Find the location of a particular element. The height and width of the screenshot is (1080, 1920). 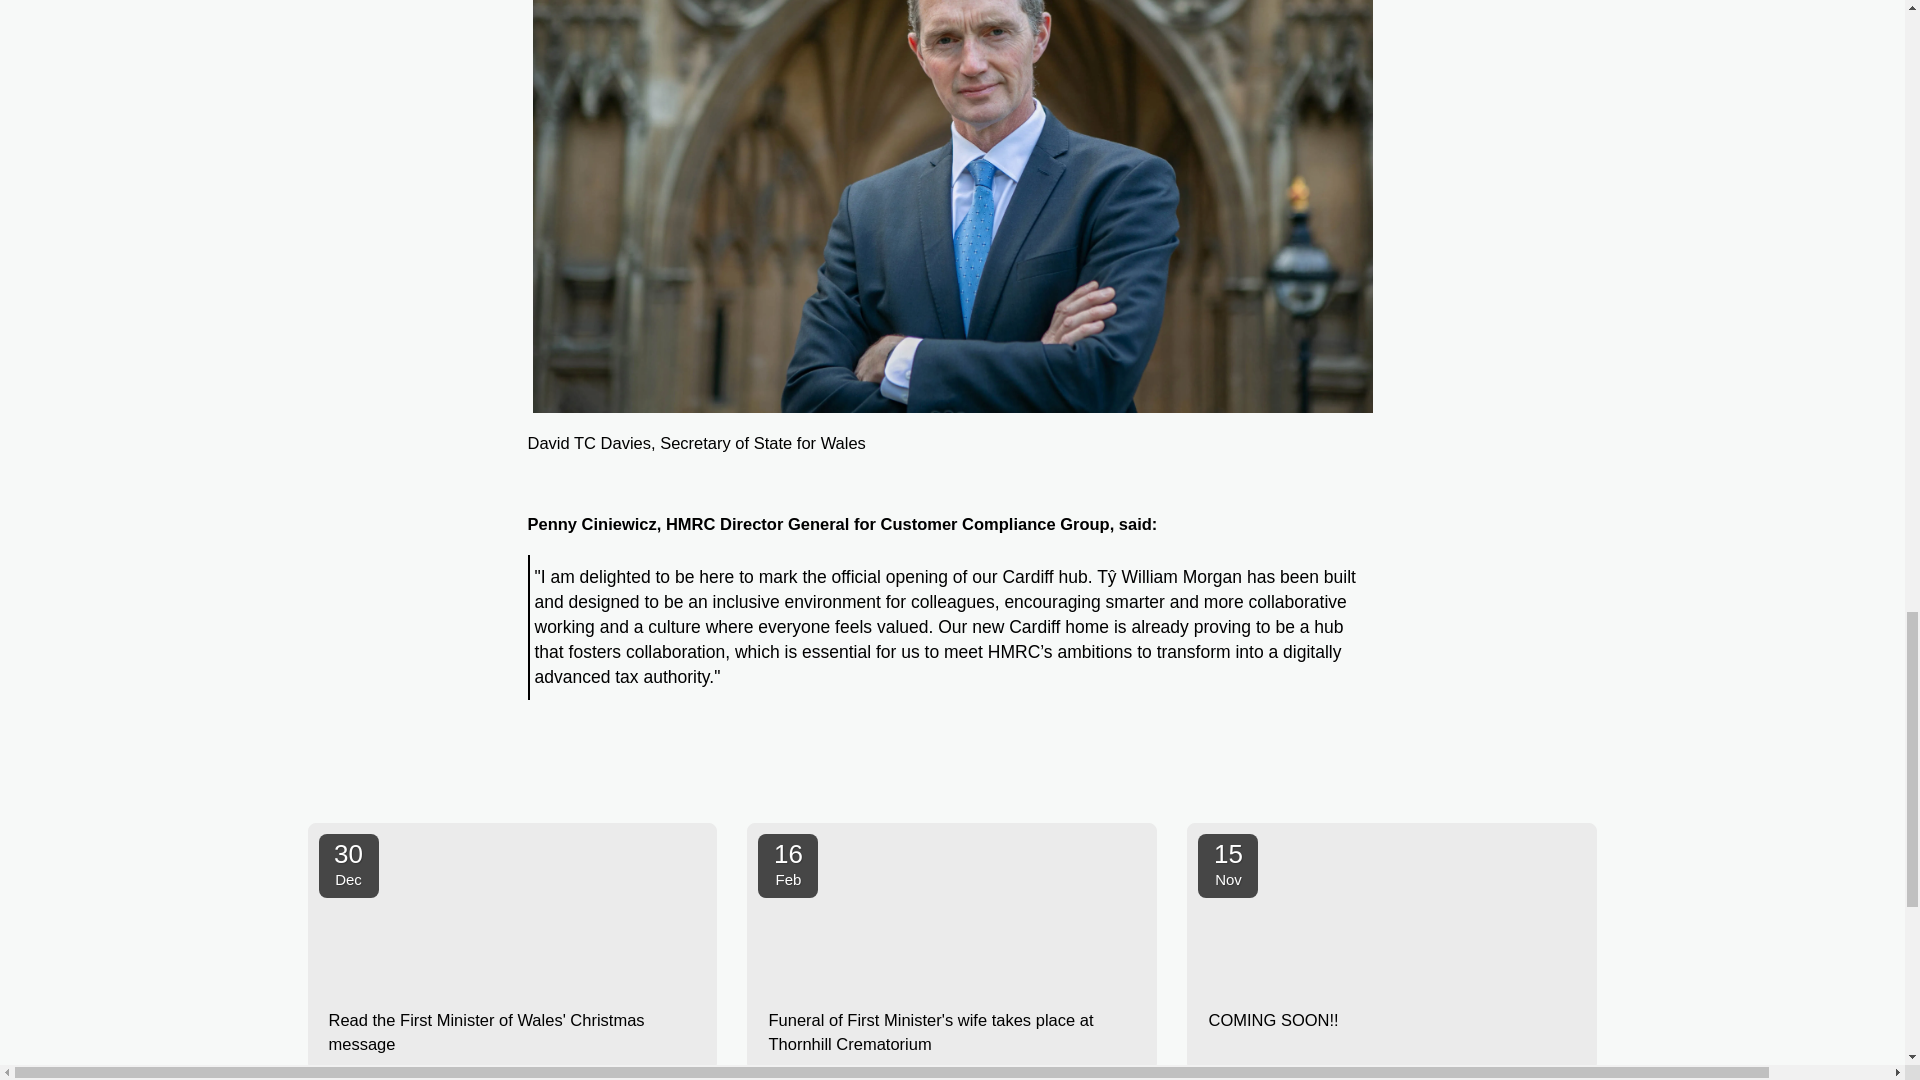

Tweet is located at coordinates (1283, 776).